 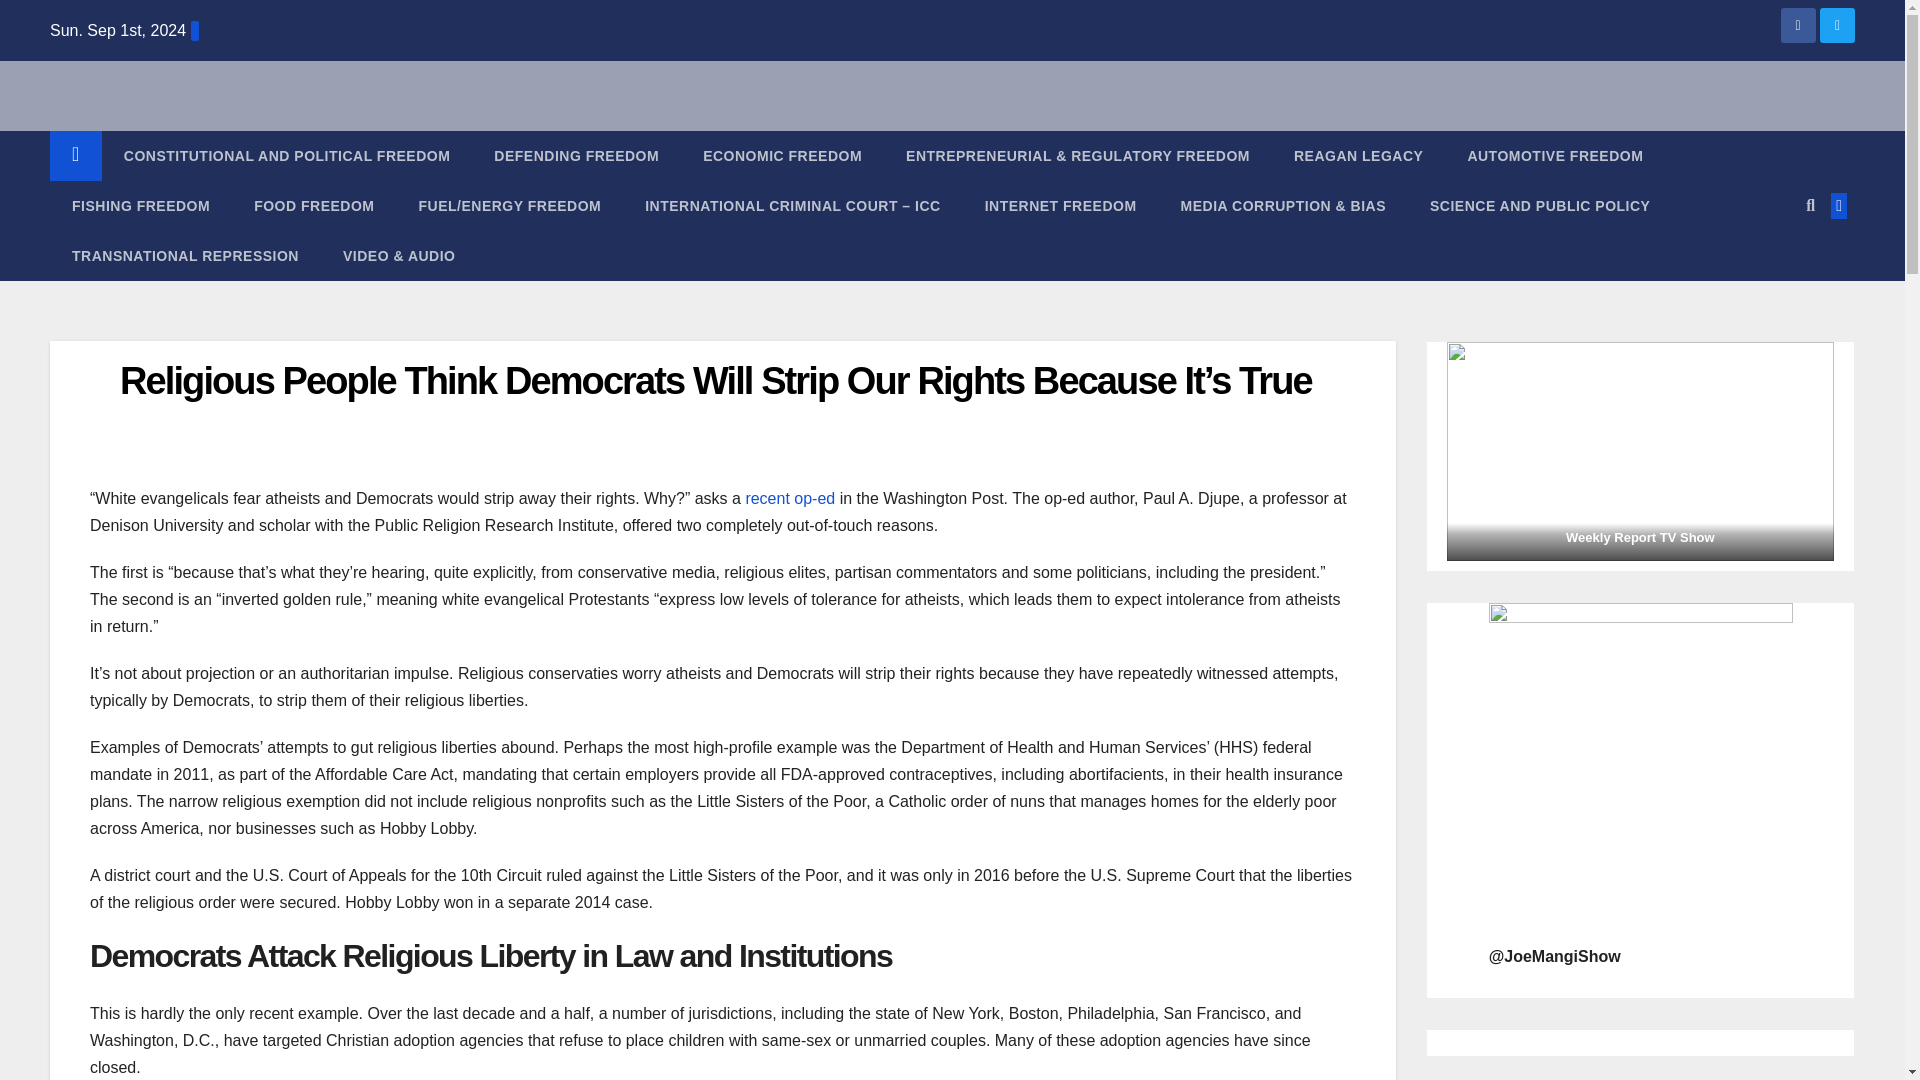 What do you see at coordinates (782, 156) in the screenshot?
I see `ECONOMIC FREEDOM` at bounding box center [782, 156].